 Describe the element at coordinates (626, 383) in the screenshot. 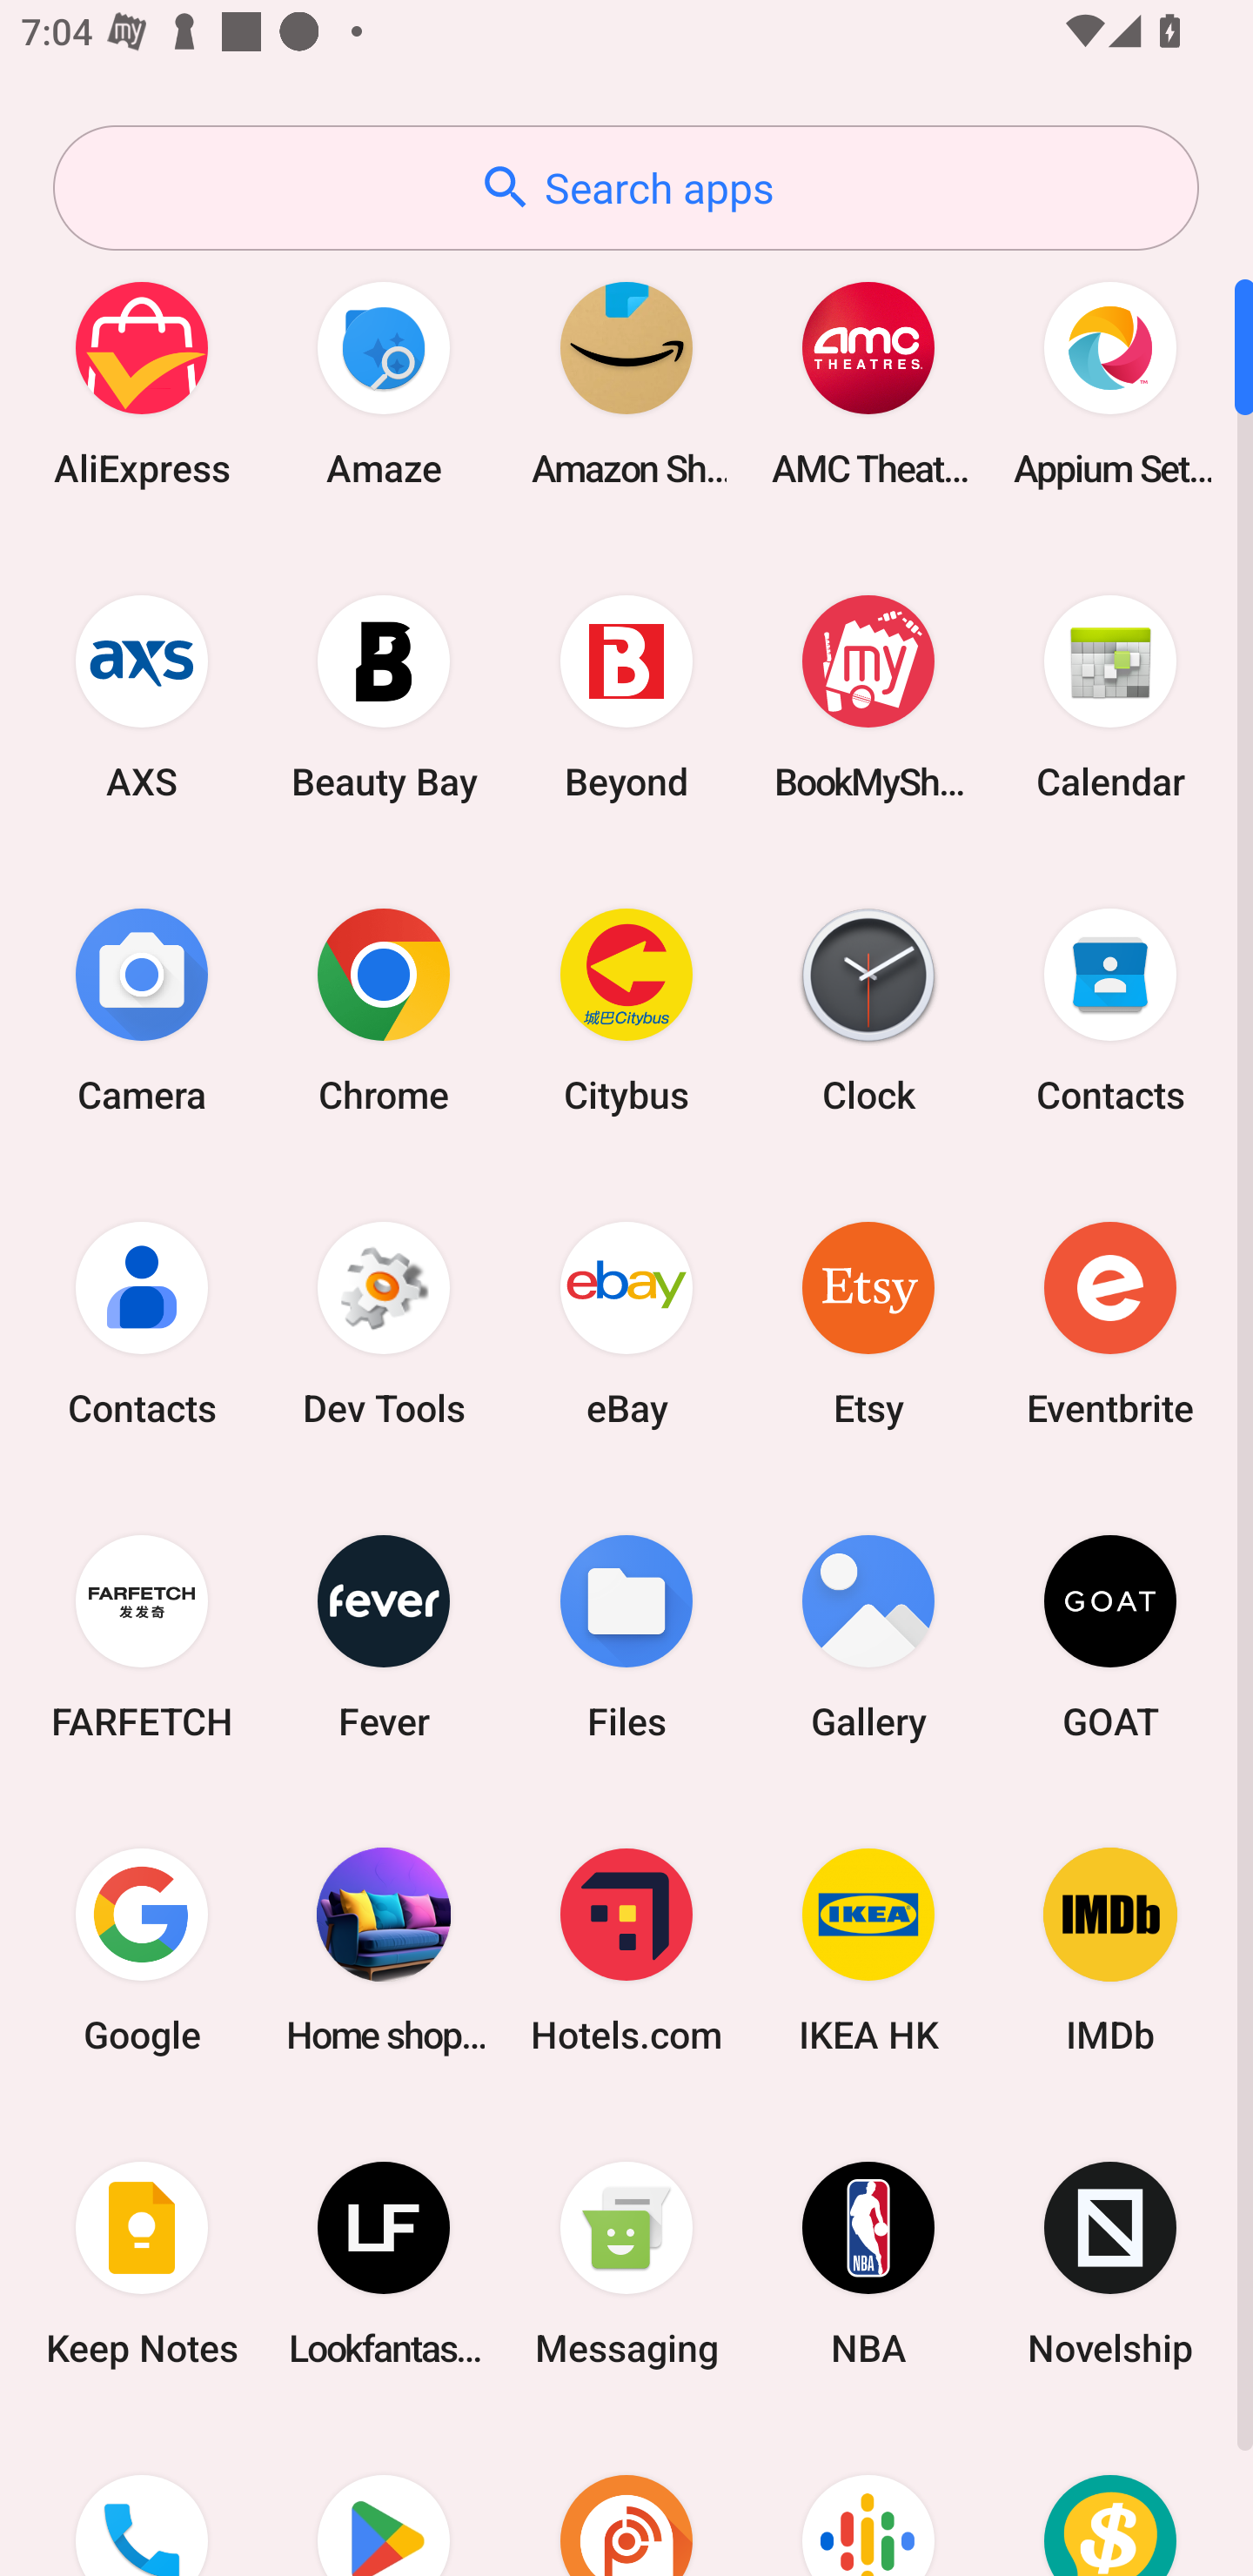

I see `Amazon Shopping` at that location.